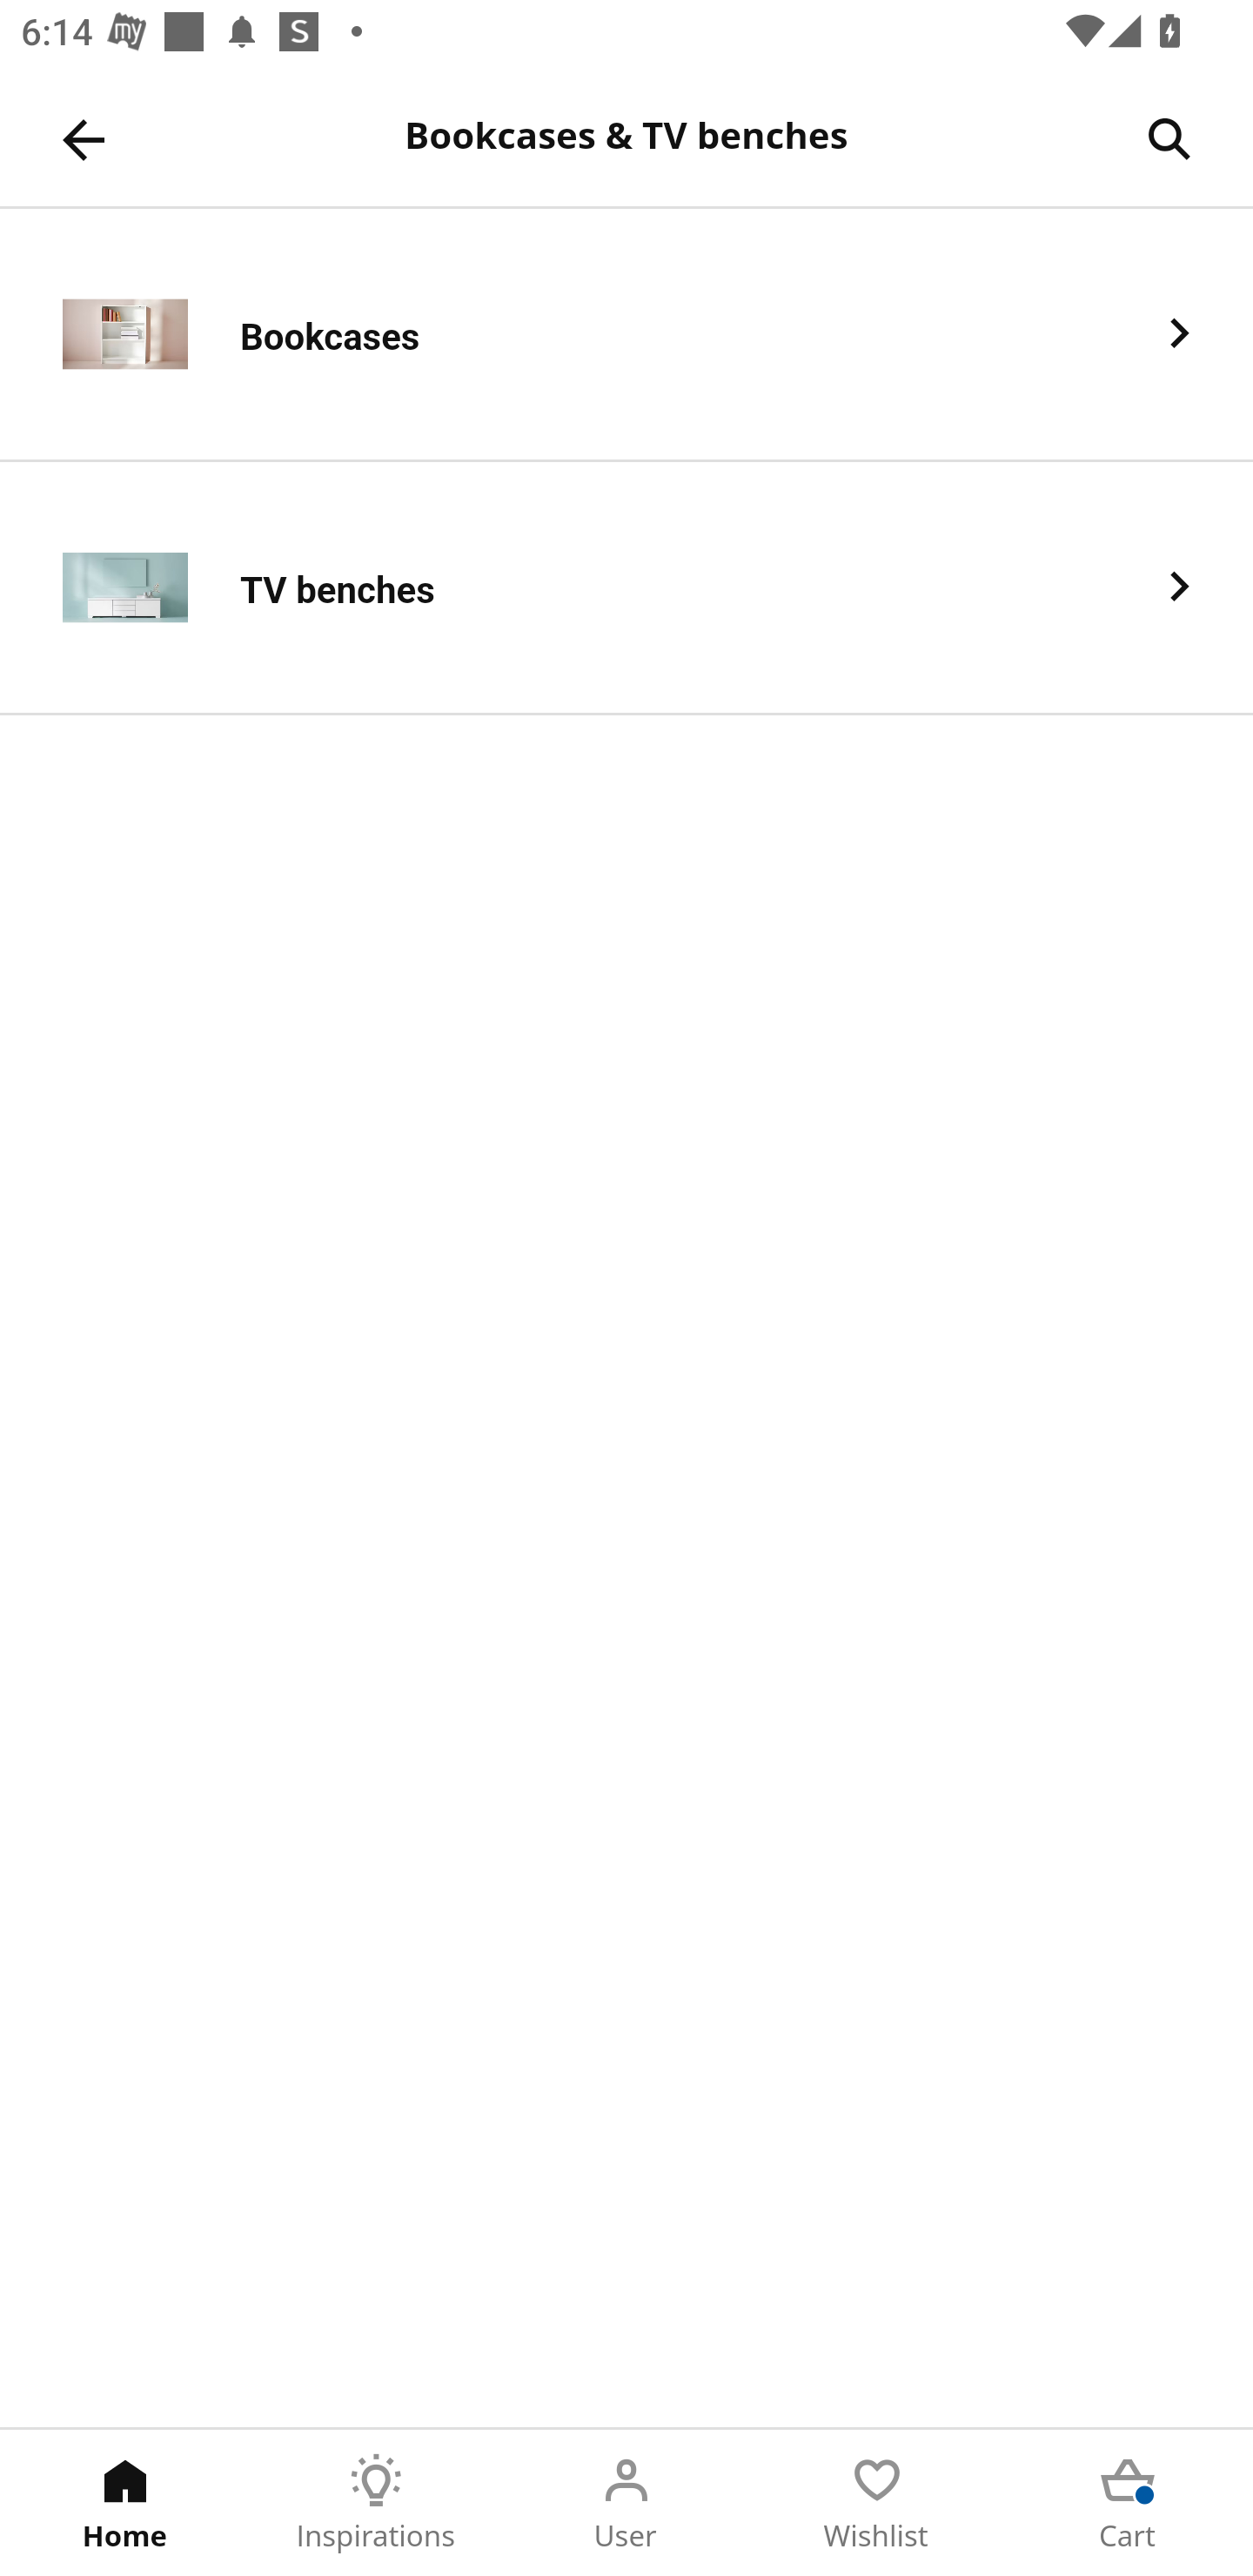 This screenshot has width=1253, height=2576. What do you see at coordinates (125, 2503) in the screenshot?
I see `Home
Tab 1 of 5` at bounding box center [125, 2503].